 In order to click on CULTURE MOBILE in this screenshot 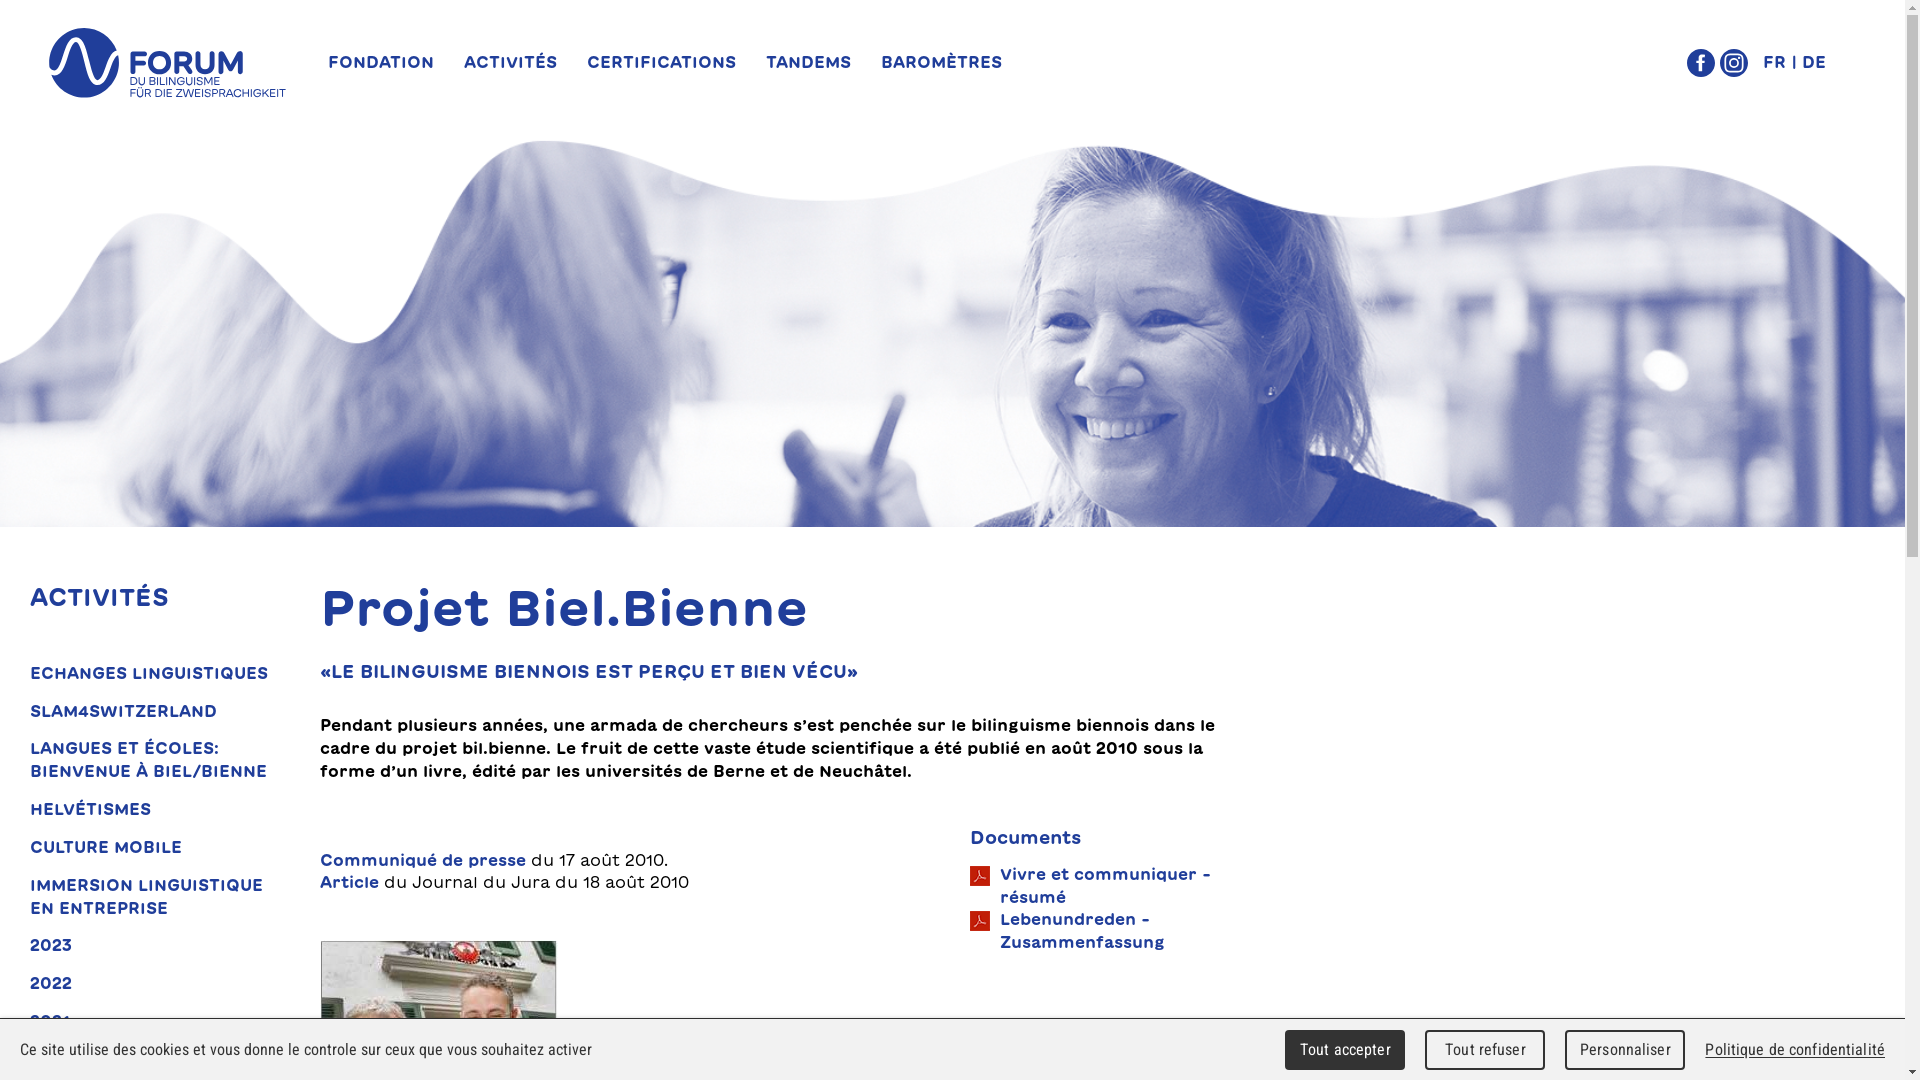, I will do `click(155, 848)`.